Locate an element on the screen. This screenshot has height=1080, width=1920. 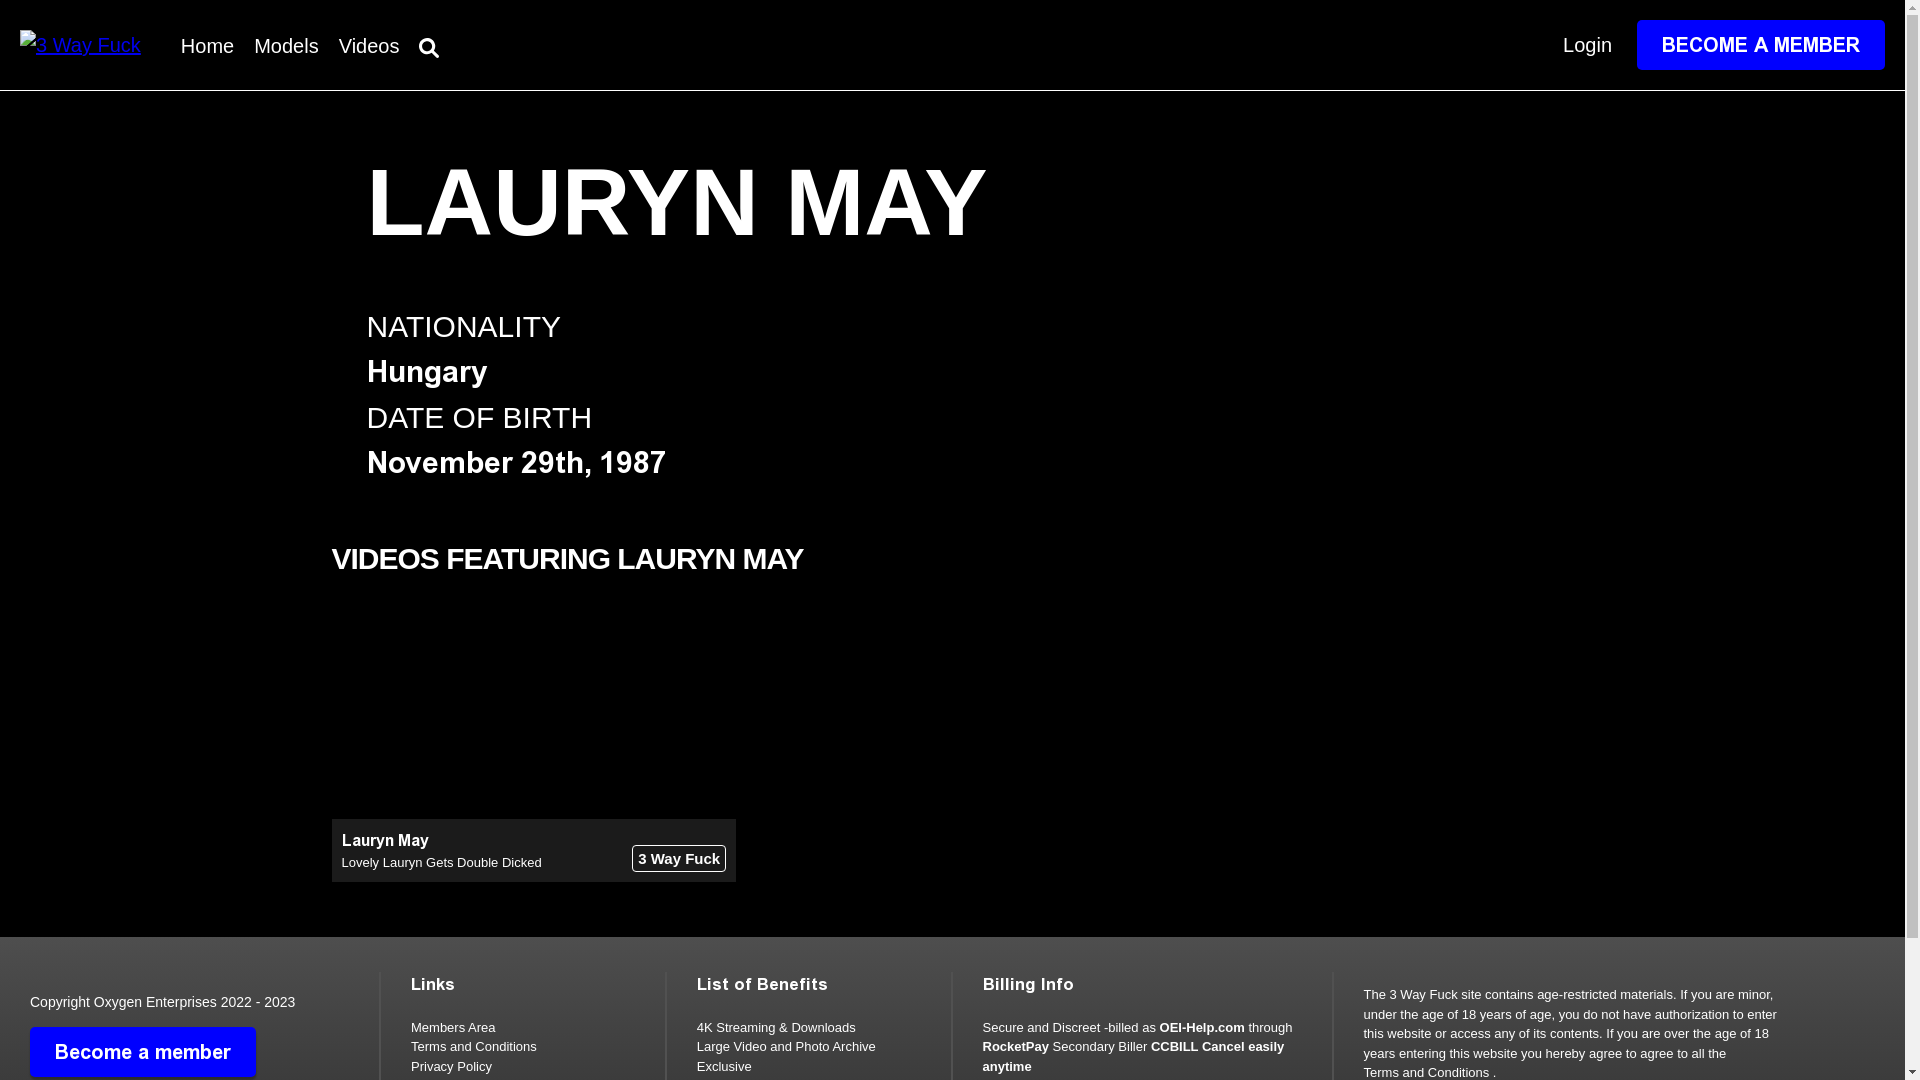
Login is located at coordinates (1588, 45).